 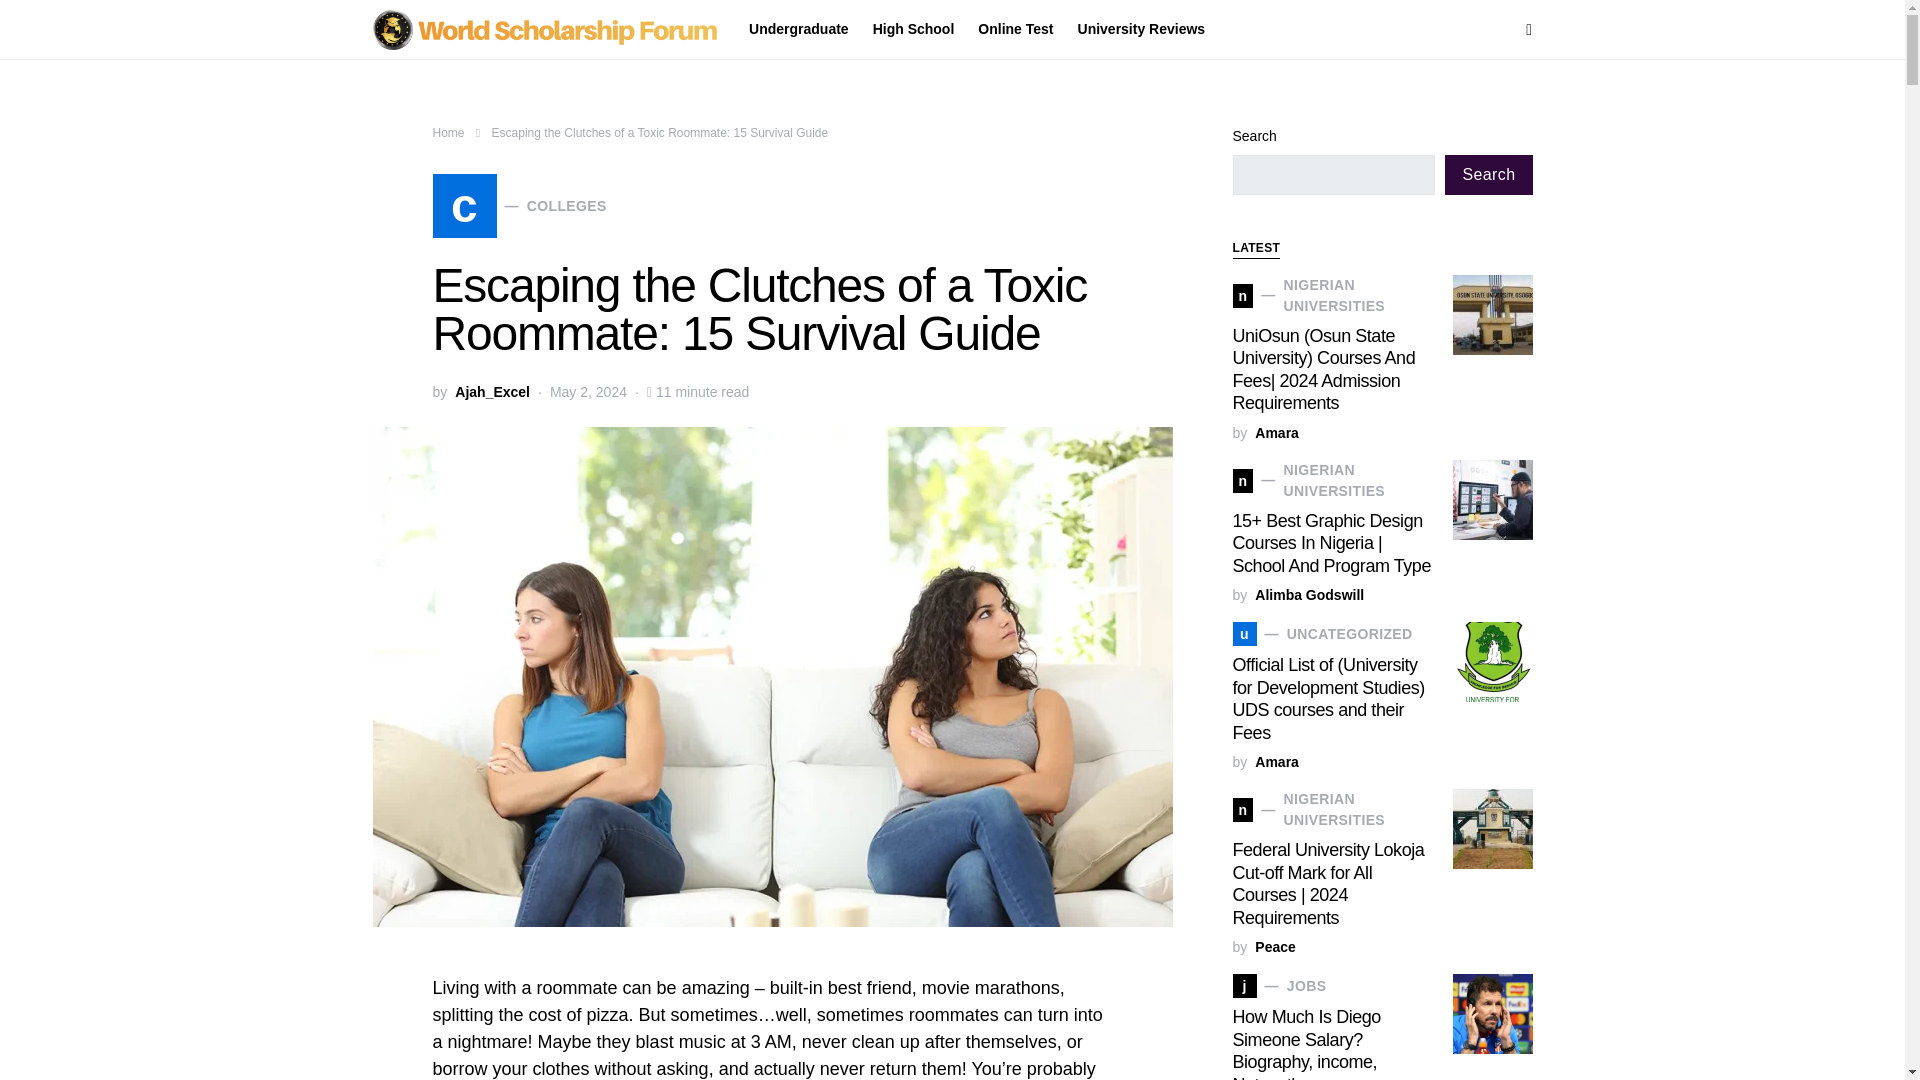 I want to click on High School, so click(x=914, y=30).